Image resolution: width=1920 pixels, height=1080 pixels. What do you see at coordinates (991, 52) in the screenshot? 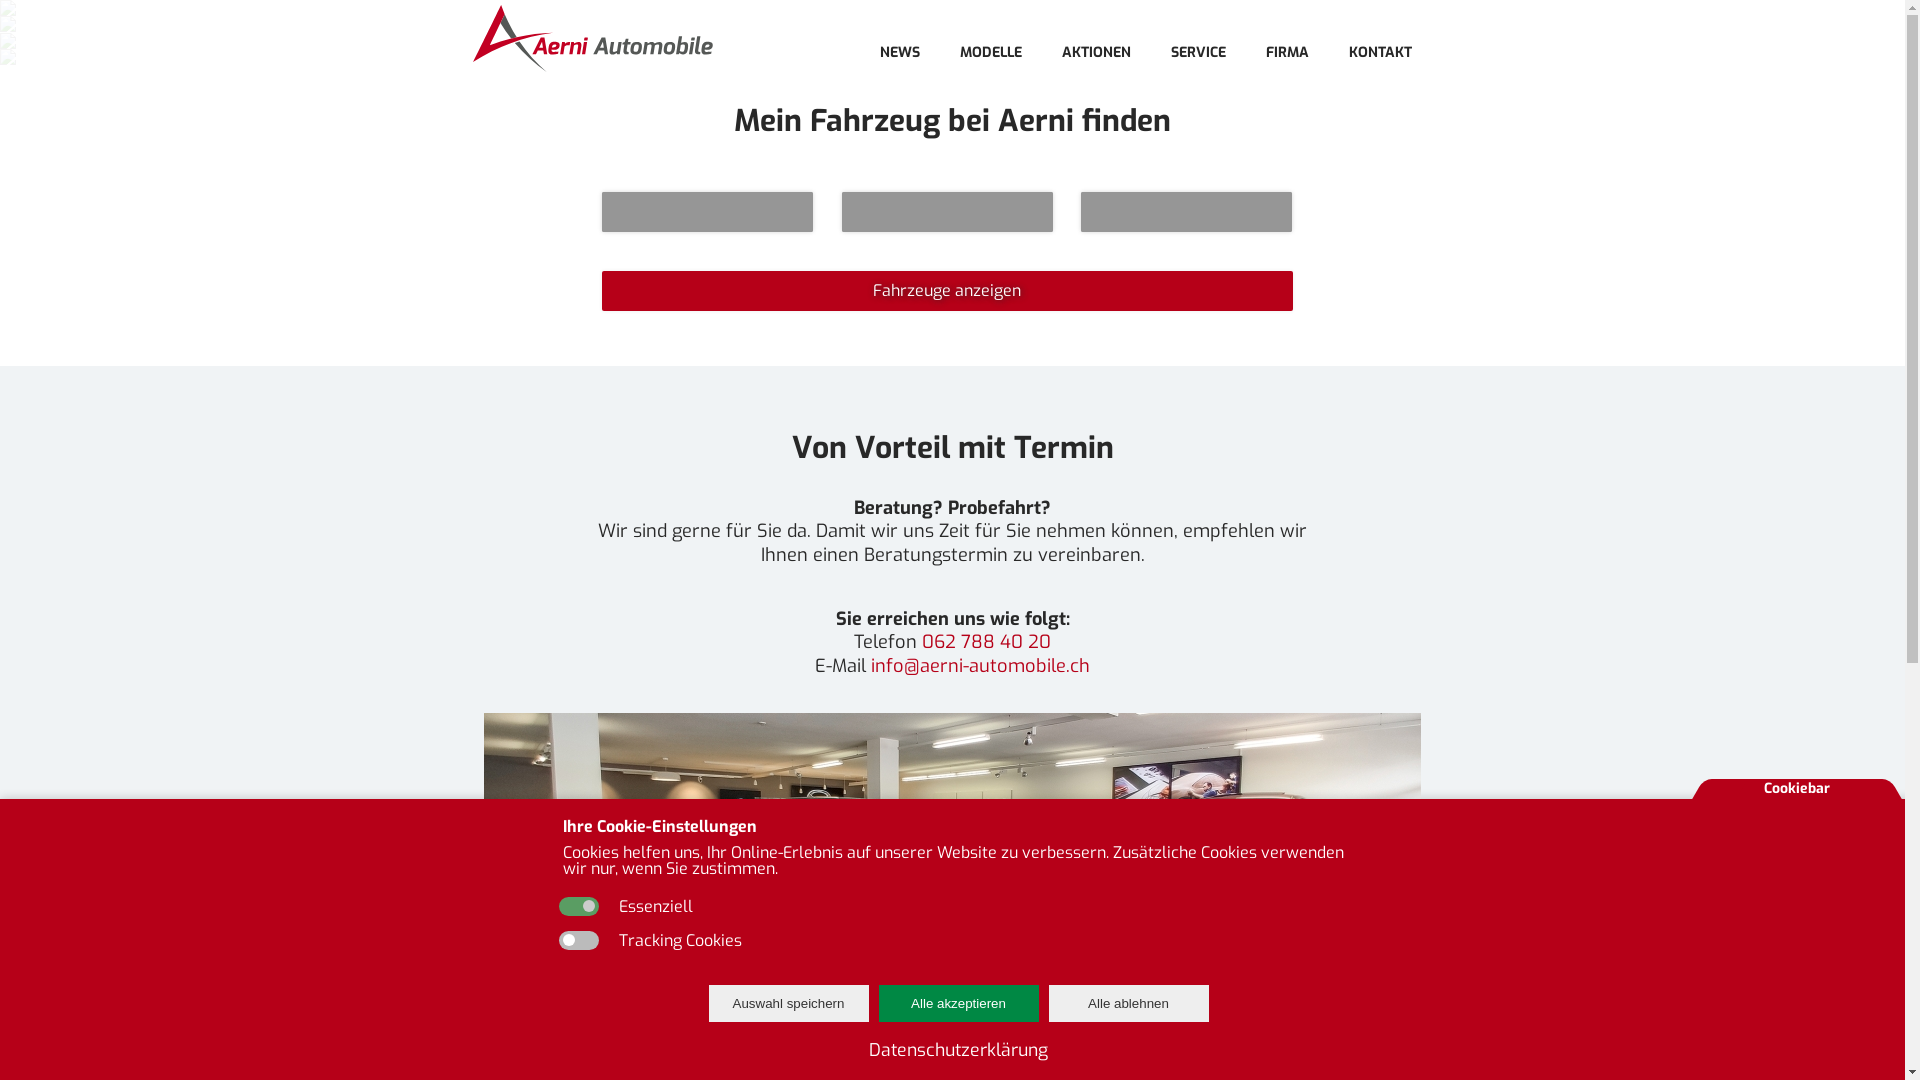
I see `MODELLE` at bounding box center [991, 52].